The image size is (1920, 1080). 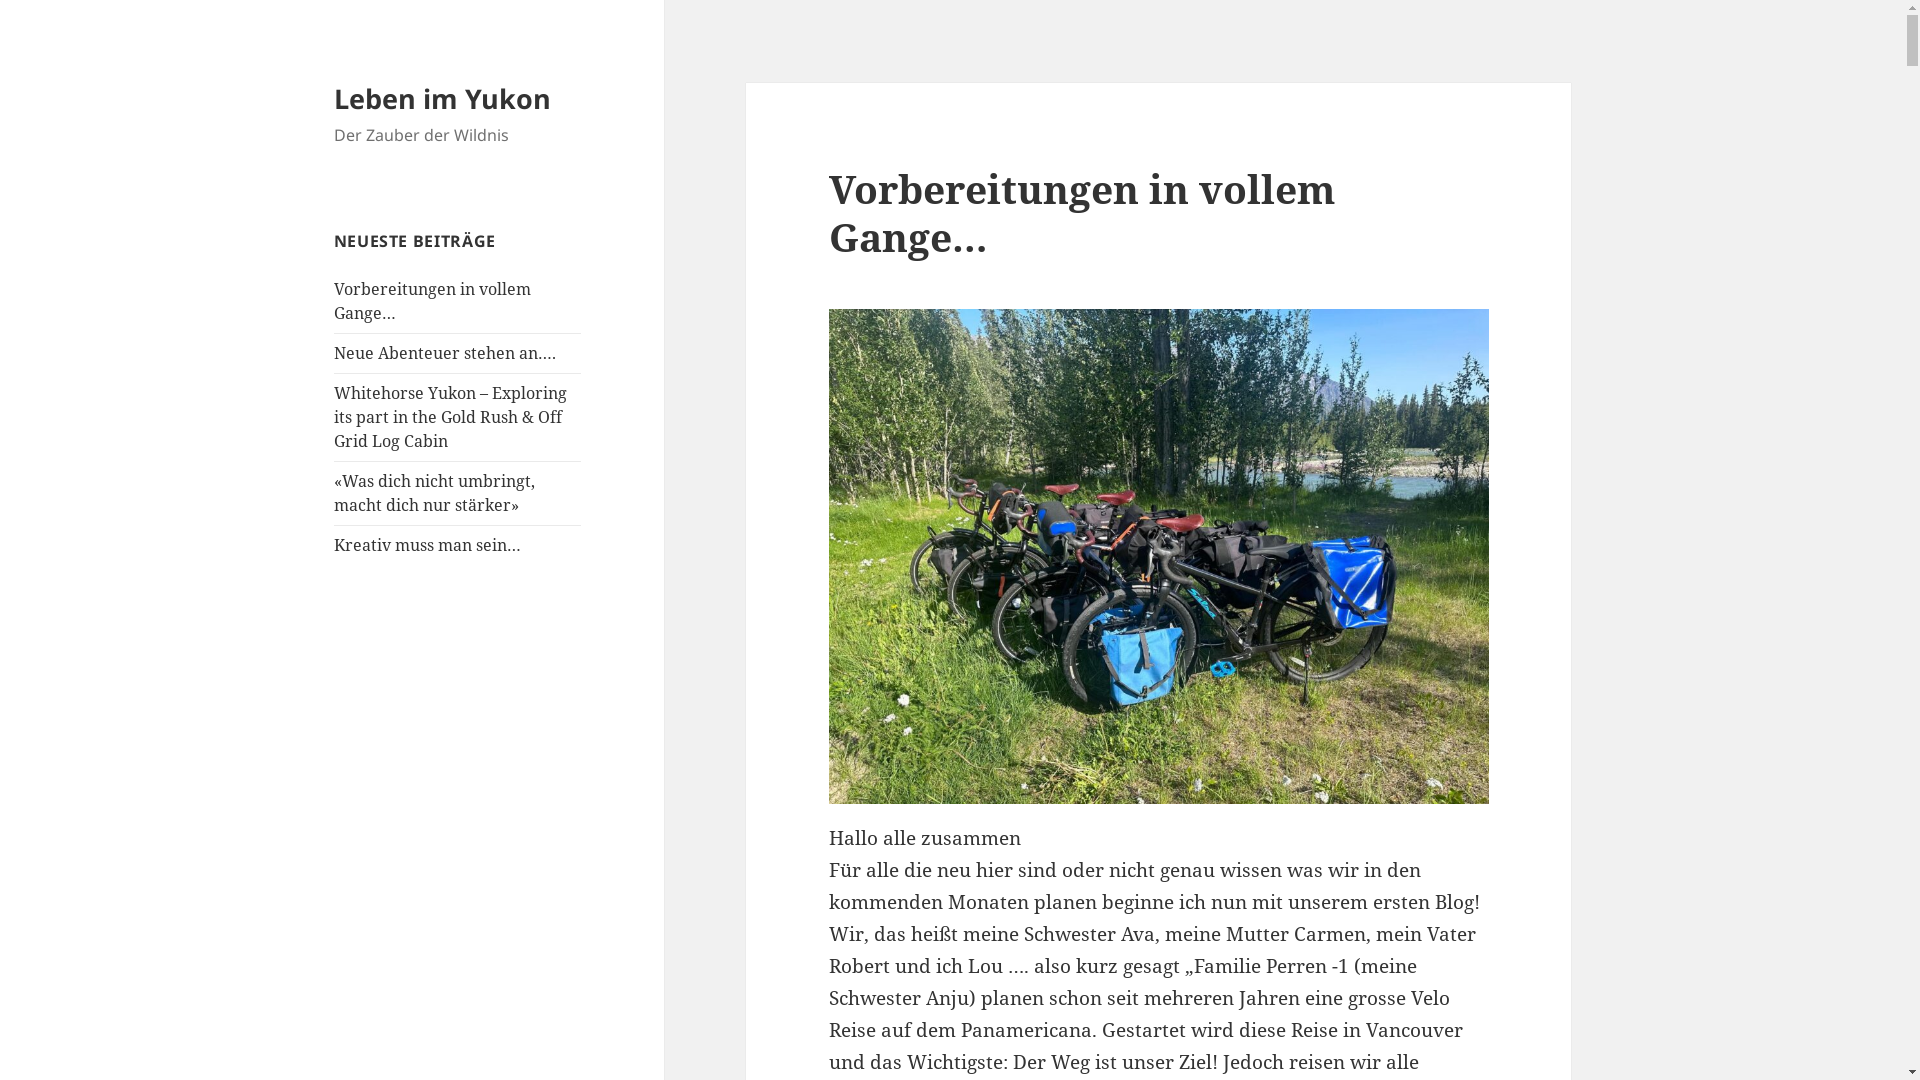 What do you see at coordinates (442, 98) in the screenshot?
I see `Leben im Yukon` at bounding box center [442, 98].